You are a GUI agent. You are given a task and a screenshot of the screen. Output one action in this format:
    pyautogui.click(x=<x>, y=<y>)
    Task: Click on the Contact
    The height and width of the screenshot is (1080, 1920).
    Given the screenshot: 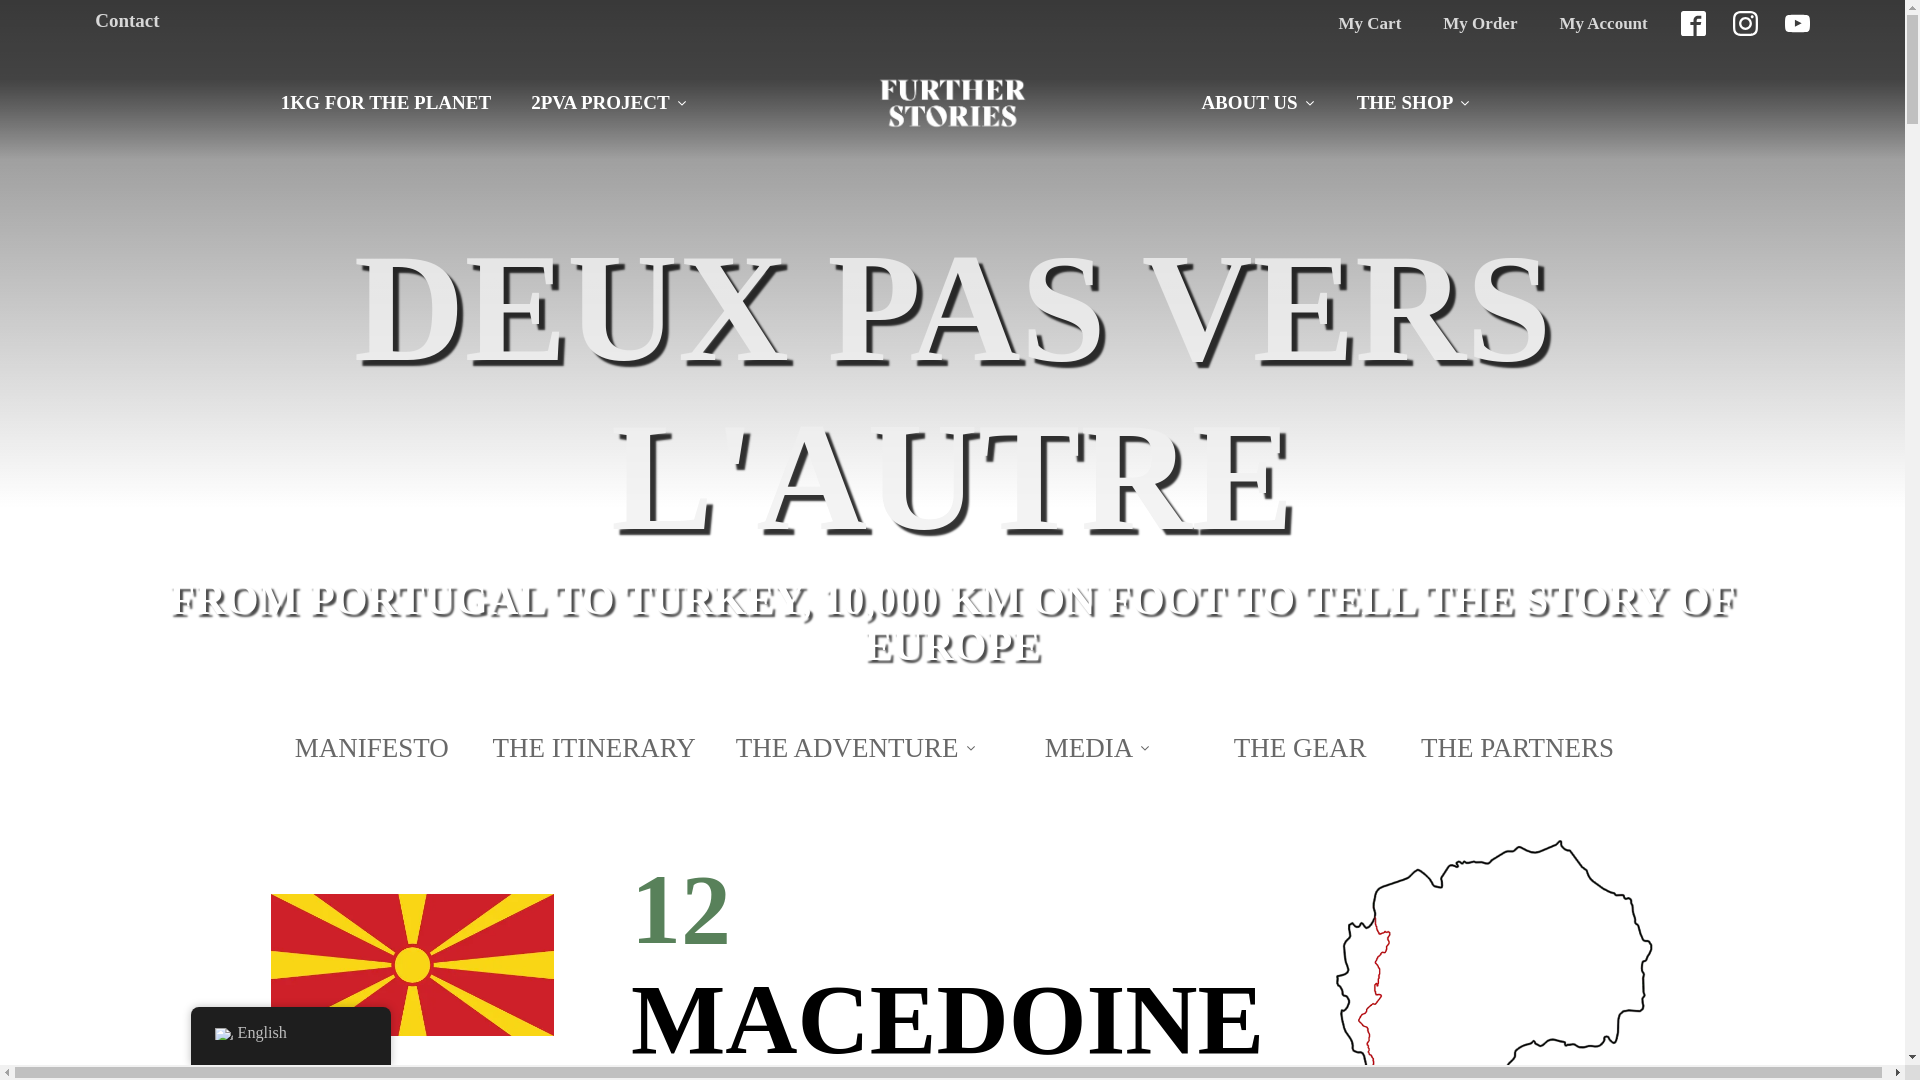 What is the action you would take?
    pyautogui.click(x=126, y=20)
    